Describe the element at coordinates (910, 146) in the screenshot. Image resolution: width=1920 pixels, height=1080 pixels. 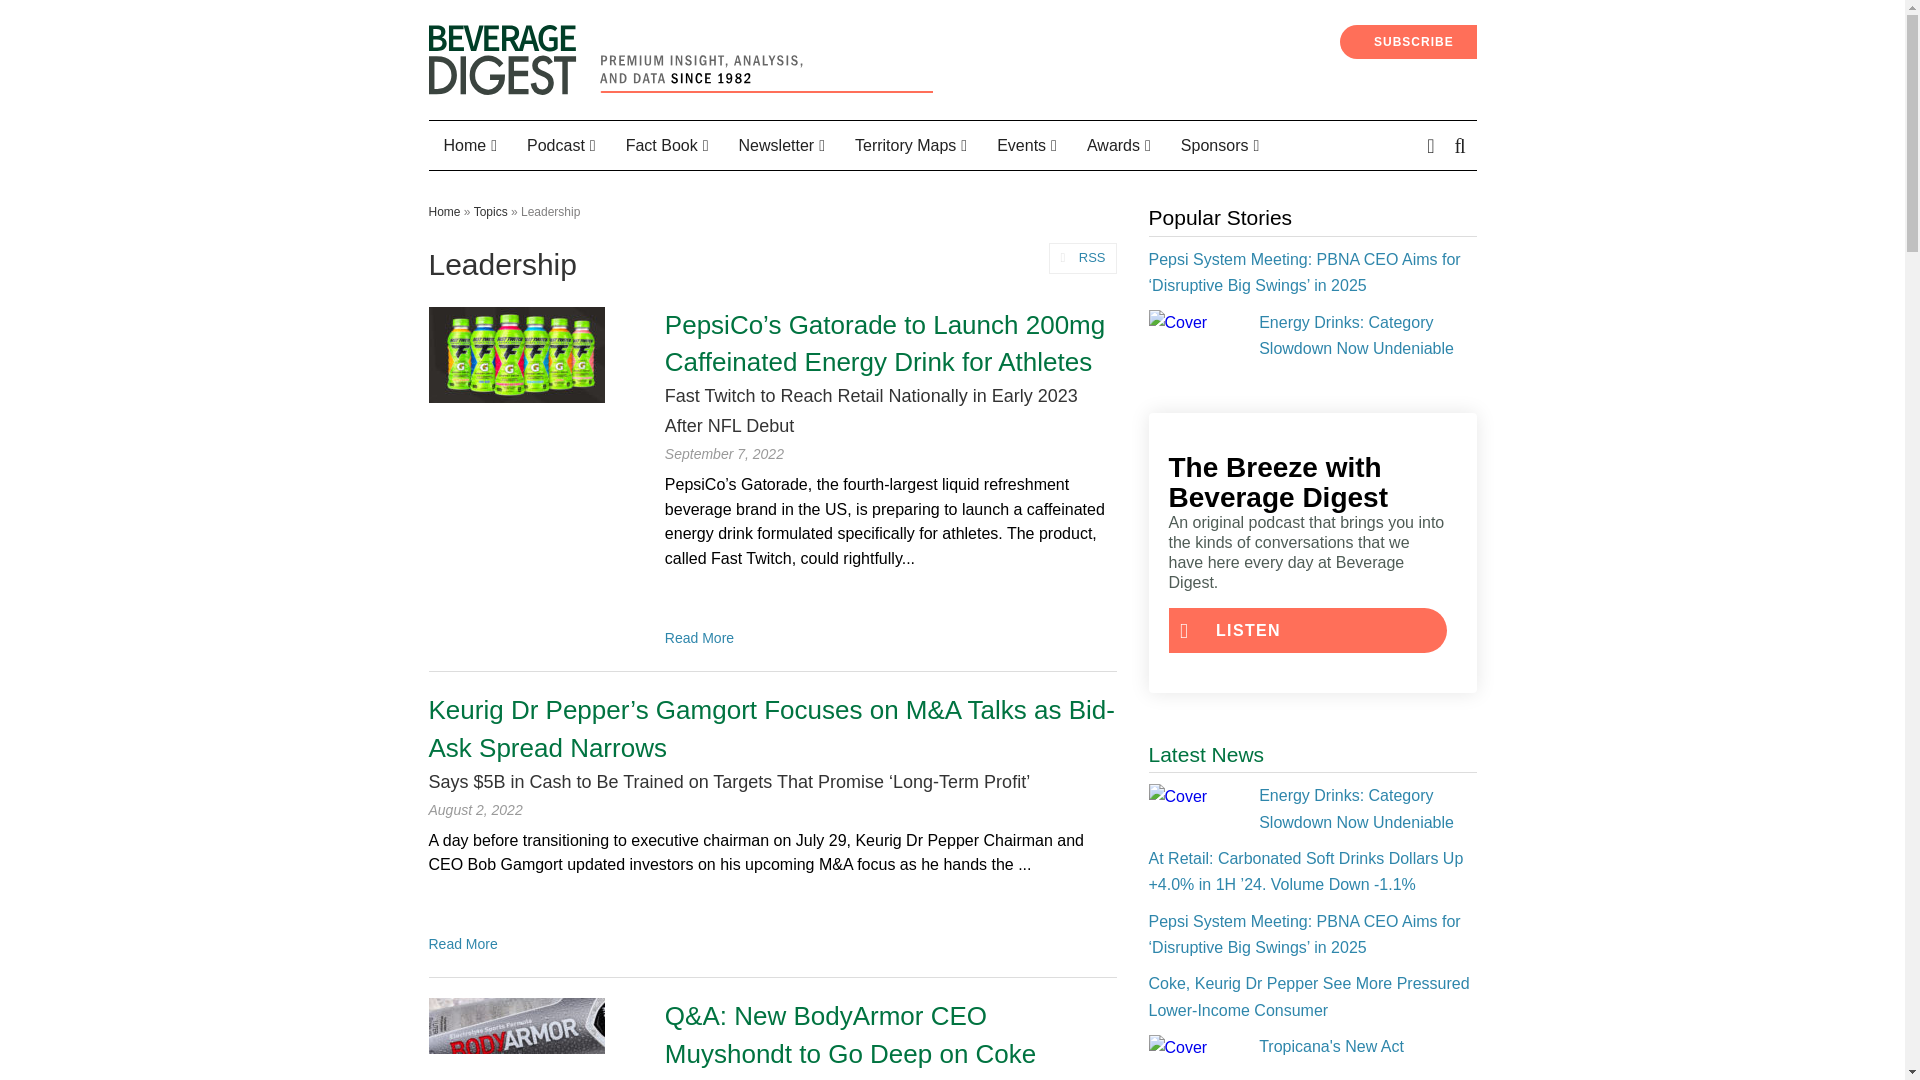
I see `Territory Maps` at that location.